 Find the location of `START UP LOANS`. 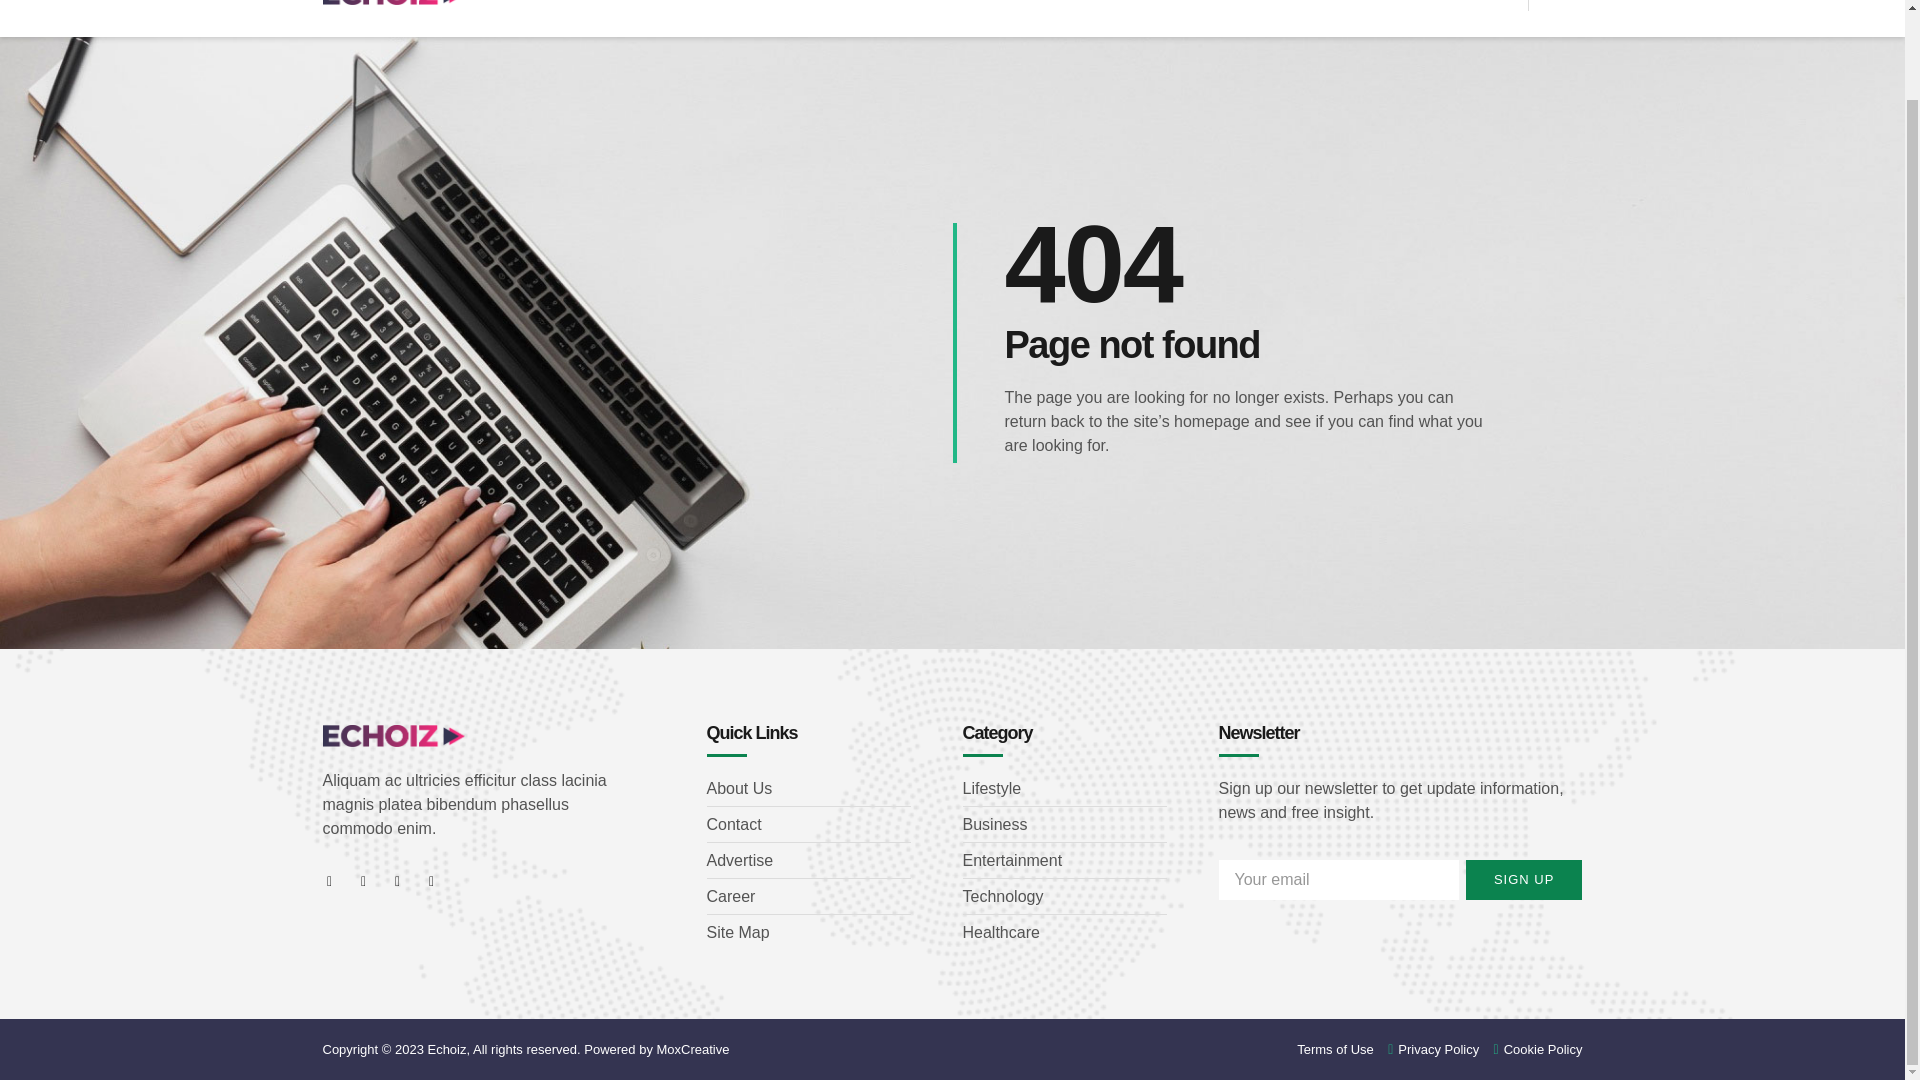

START UP LOANS is located at coordinates (943, 6).